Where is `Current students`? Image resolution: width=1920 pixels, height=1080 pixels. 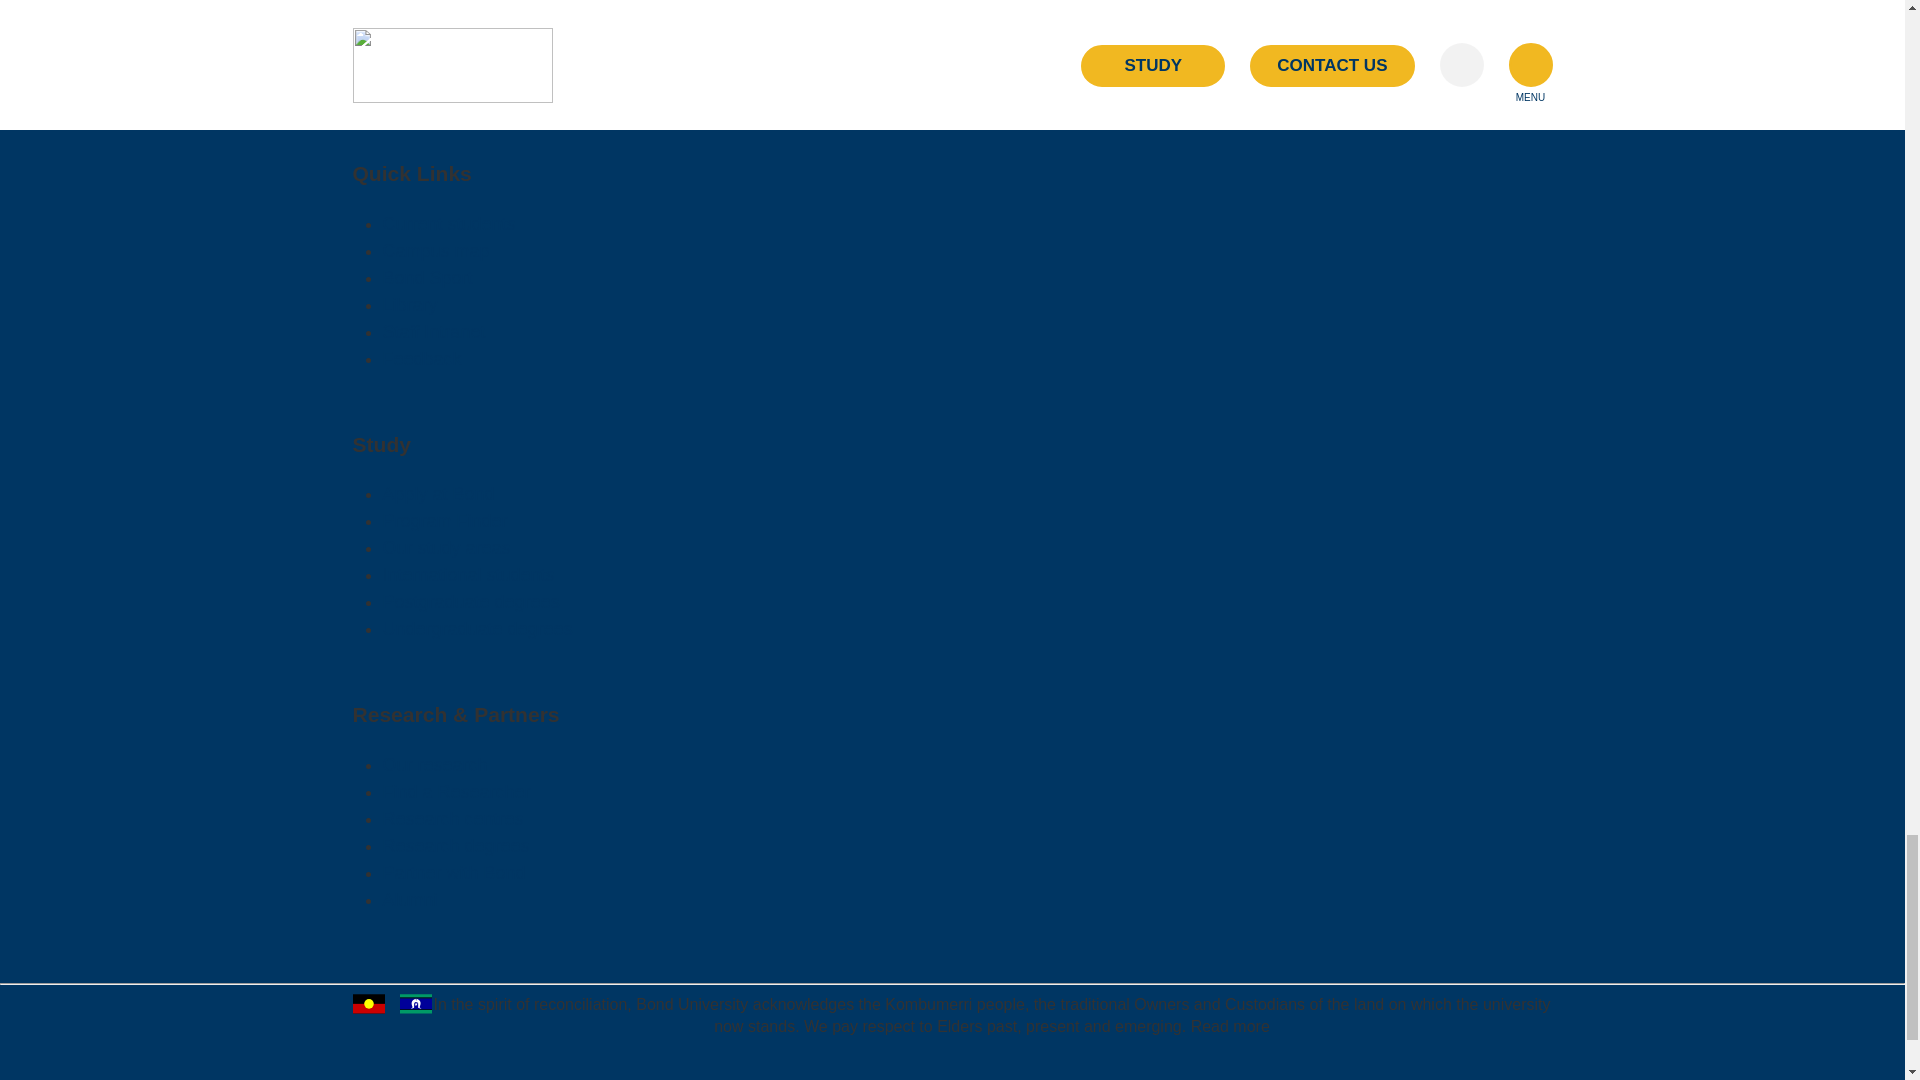
Current students is located at coordinates (448, 224).